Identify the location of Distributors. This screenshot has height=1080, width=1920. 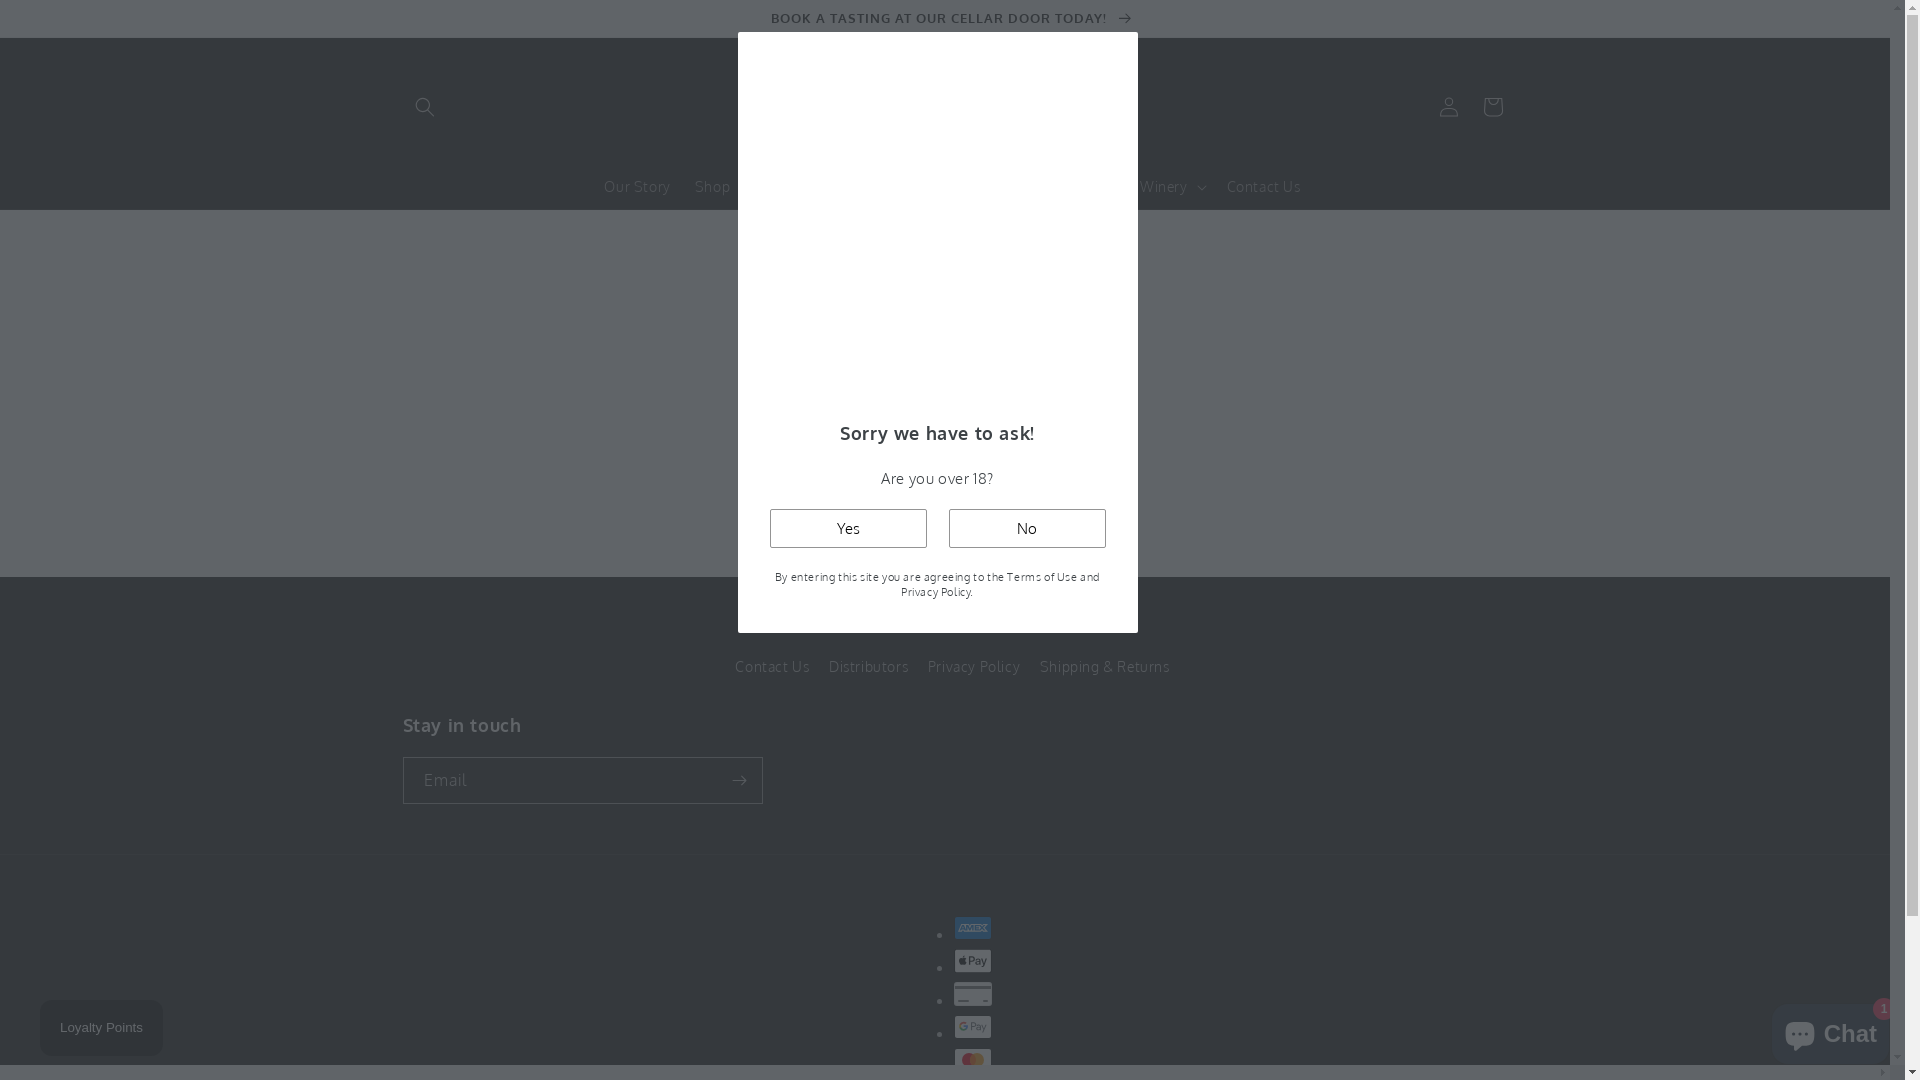
(868, 666).